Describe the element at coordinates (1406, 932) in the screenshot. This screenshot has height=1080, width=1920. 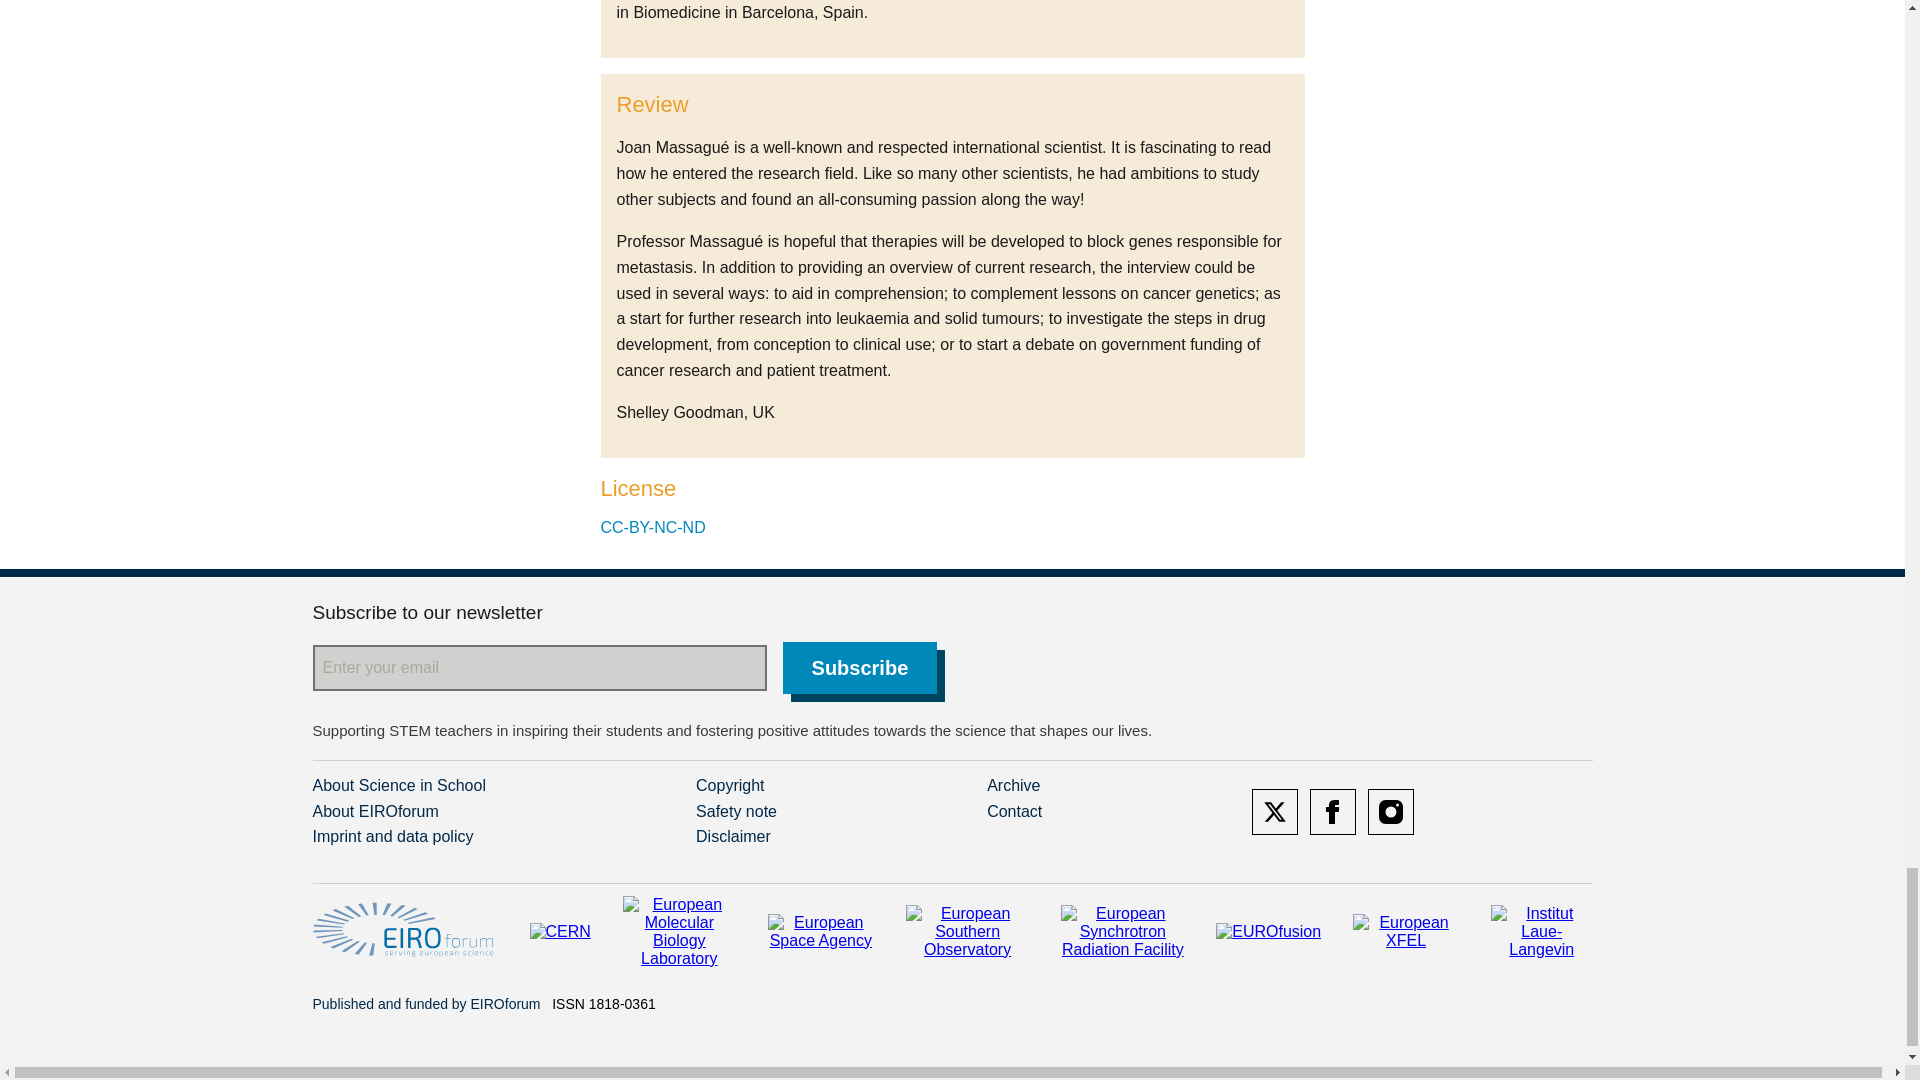
I see `European XFEL` at that location.